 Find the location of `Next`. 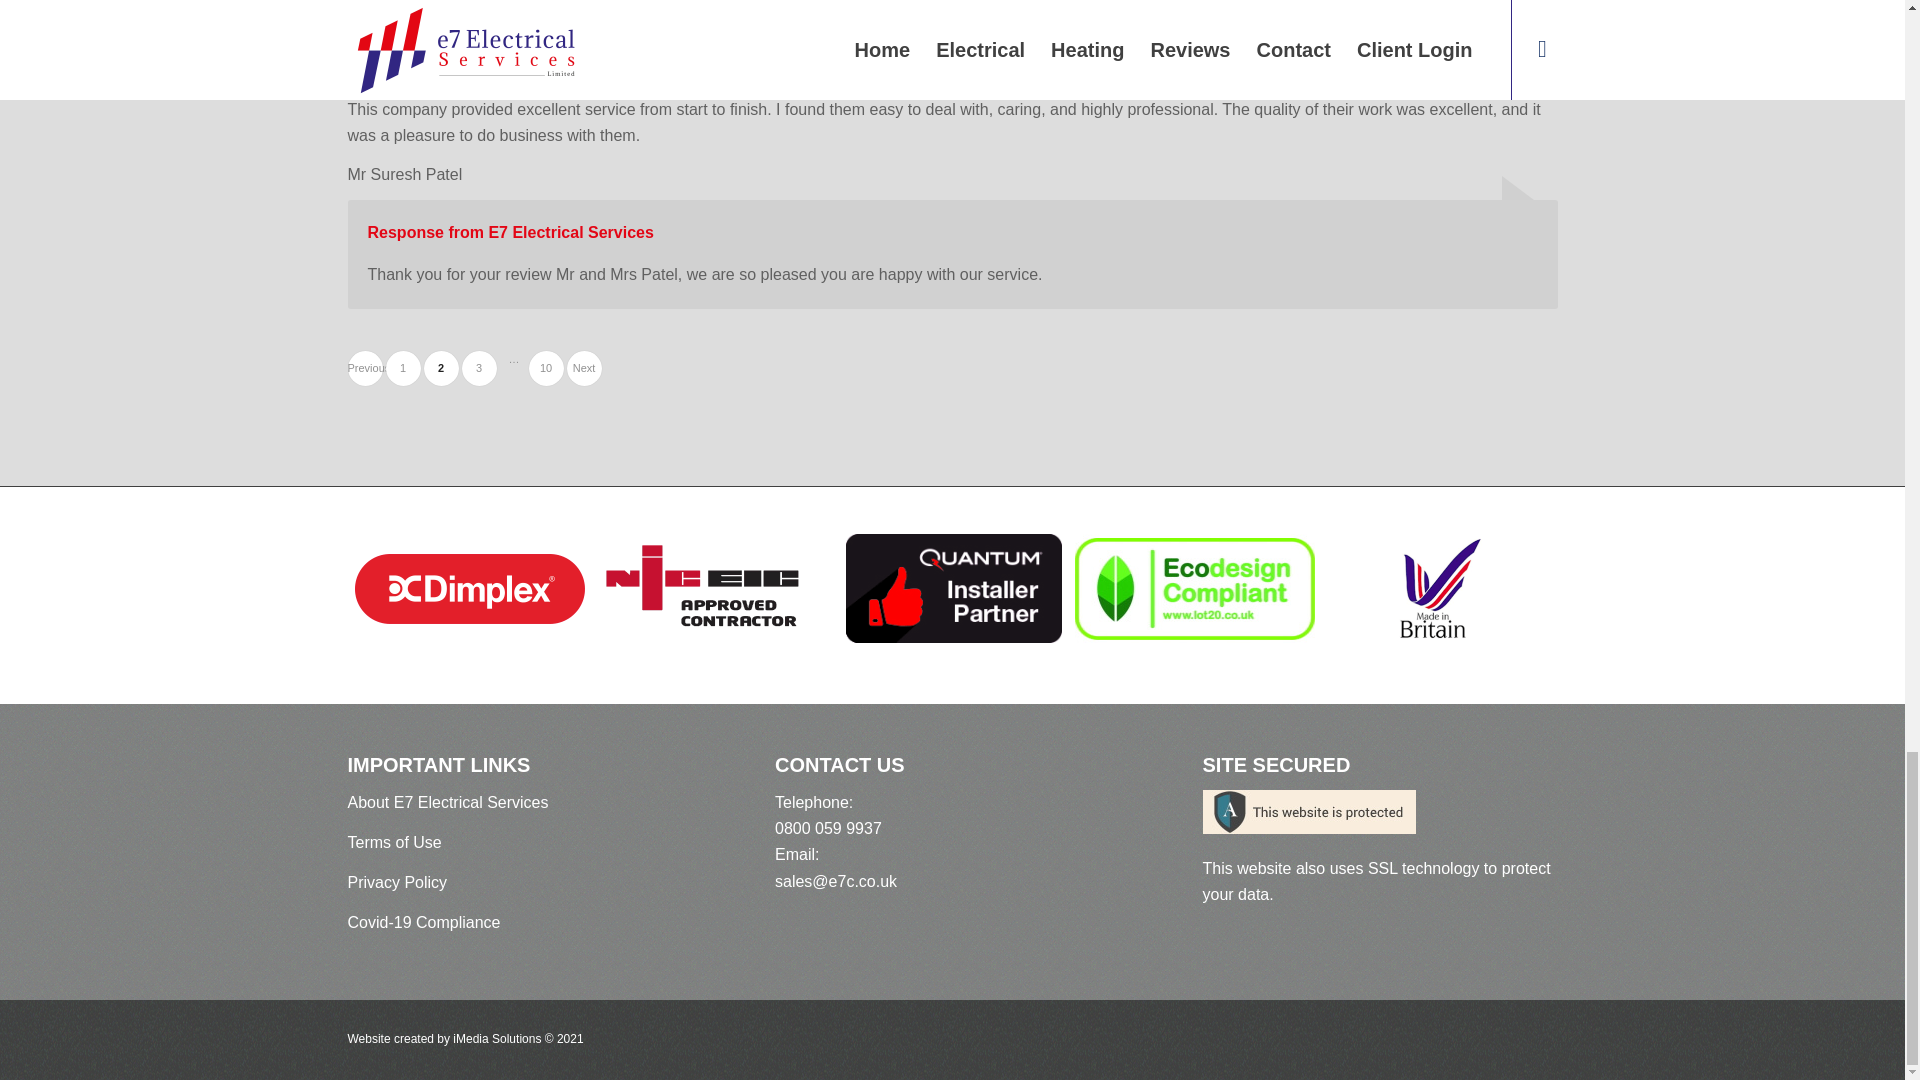

Next is located at coordinates (394, 842).